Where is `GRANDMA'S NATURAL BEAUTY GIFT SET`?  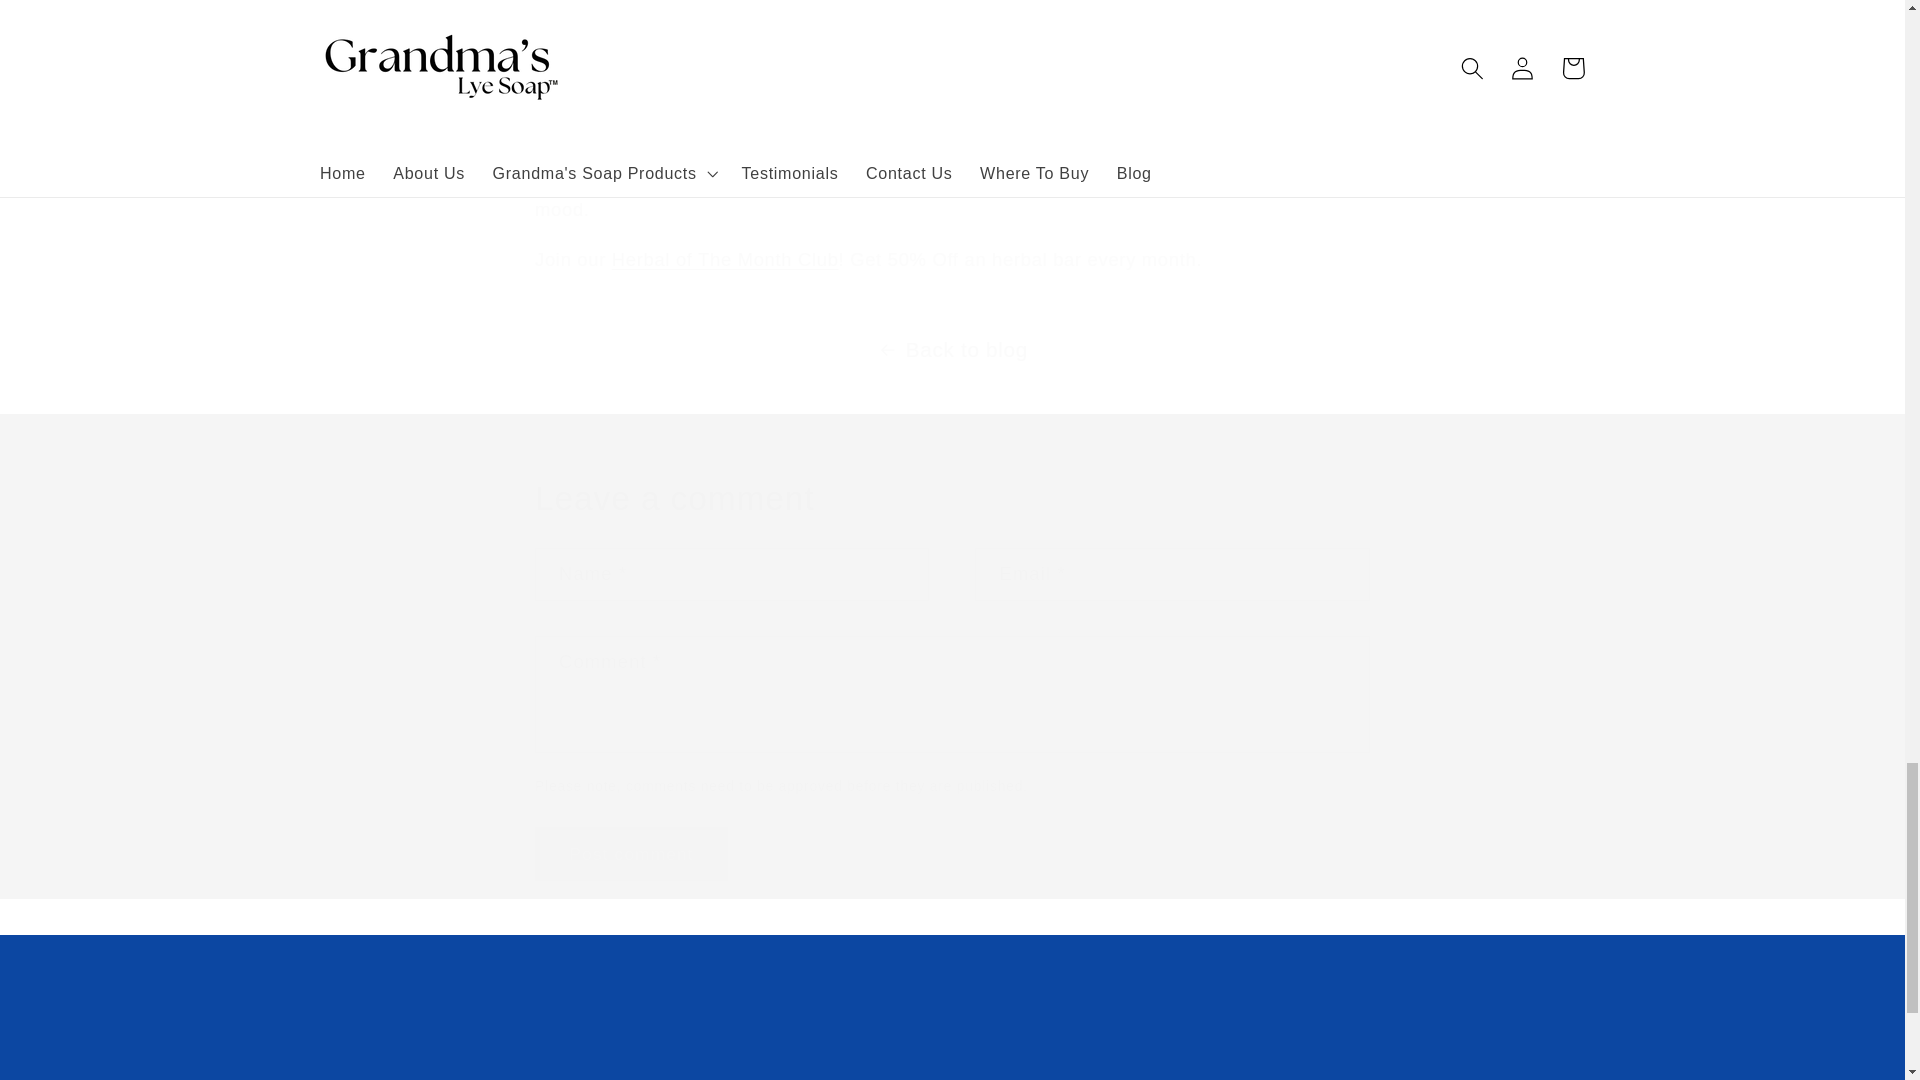
GRANDMA'S NATURAL BEAUTY GIFT SET is located at coordinates (952, 1012).